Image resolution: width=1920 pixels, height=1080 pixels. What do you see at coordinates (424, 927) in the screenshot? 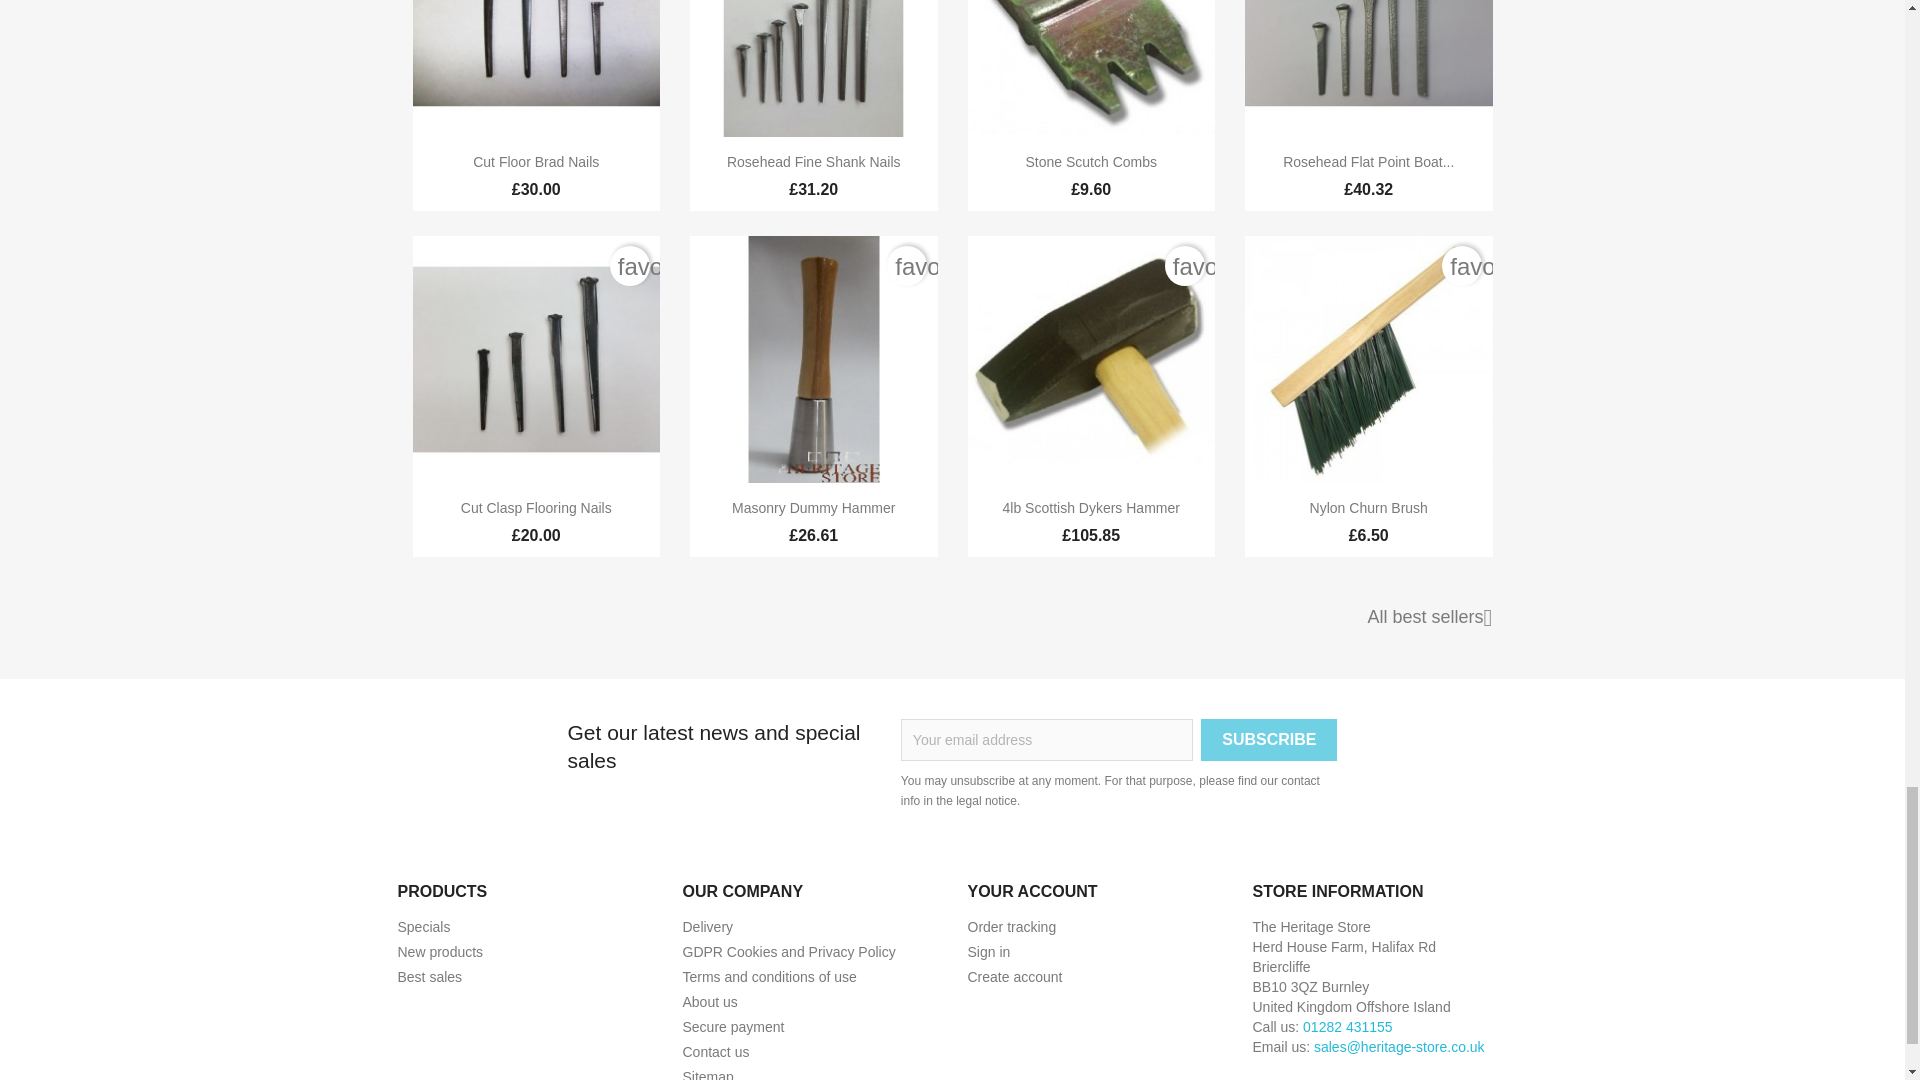
I see `Our special products` at bounding box center [424, 927].